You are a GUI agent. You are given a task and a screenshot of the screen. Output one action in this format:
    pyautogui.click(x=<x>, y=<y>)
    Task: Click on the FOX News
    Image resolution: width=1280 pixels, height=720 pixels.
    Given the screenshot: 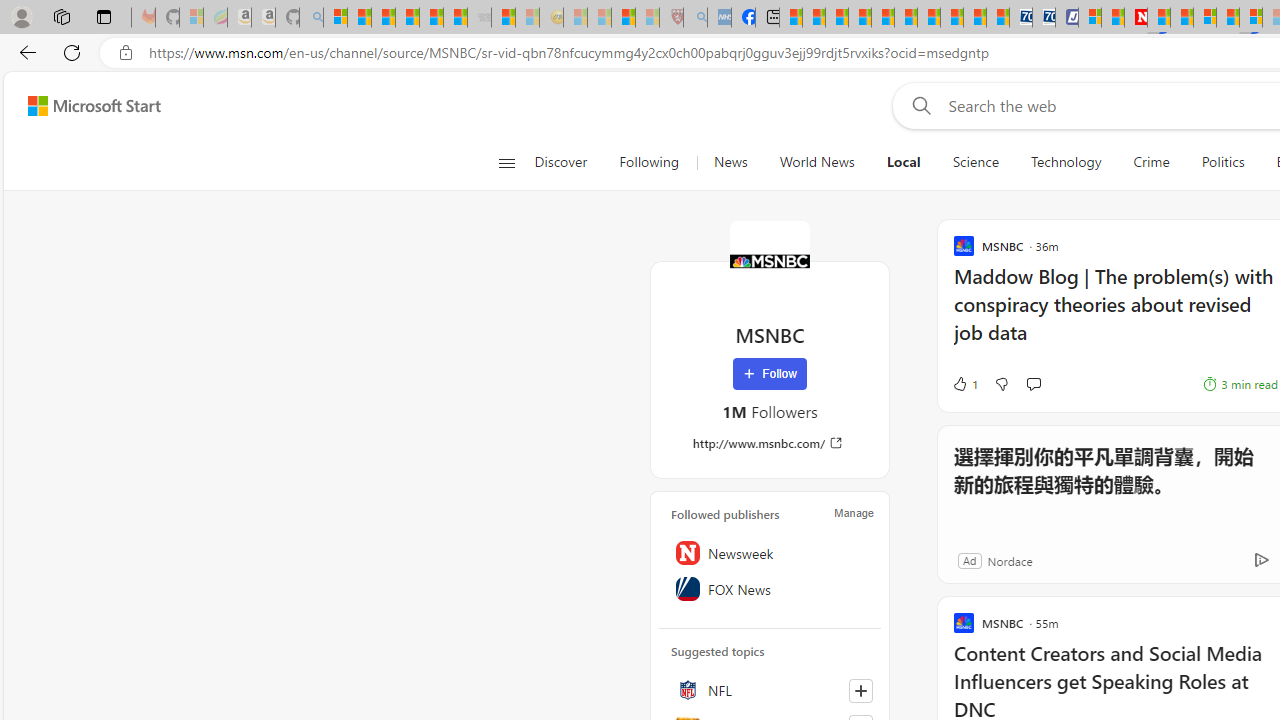 What is the action you would take?
    pyautogui.click(x=770, y=588)
    